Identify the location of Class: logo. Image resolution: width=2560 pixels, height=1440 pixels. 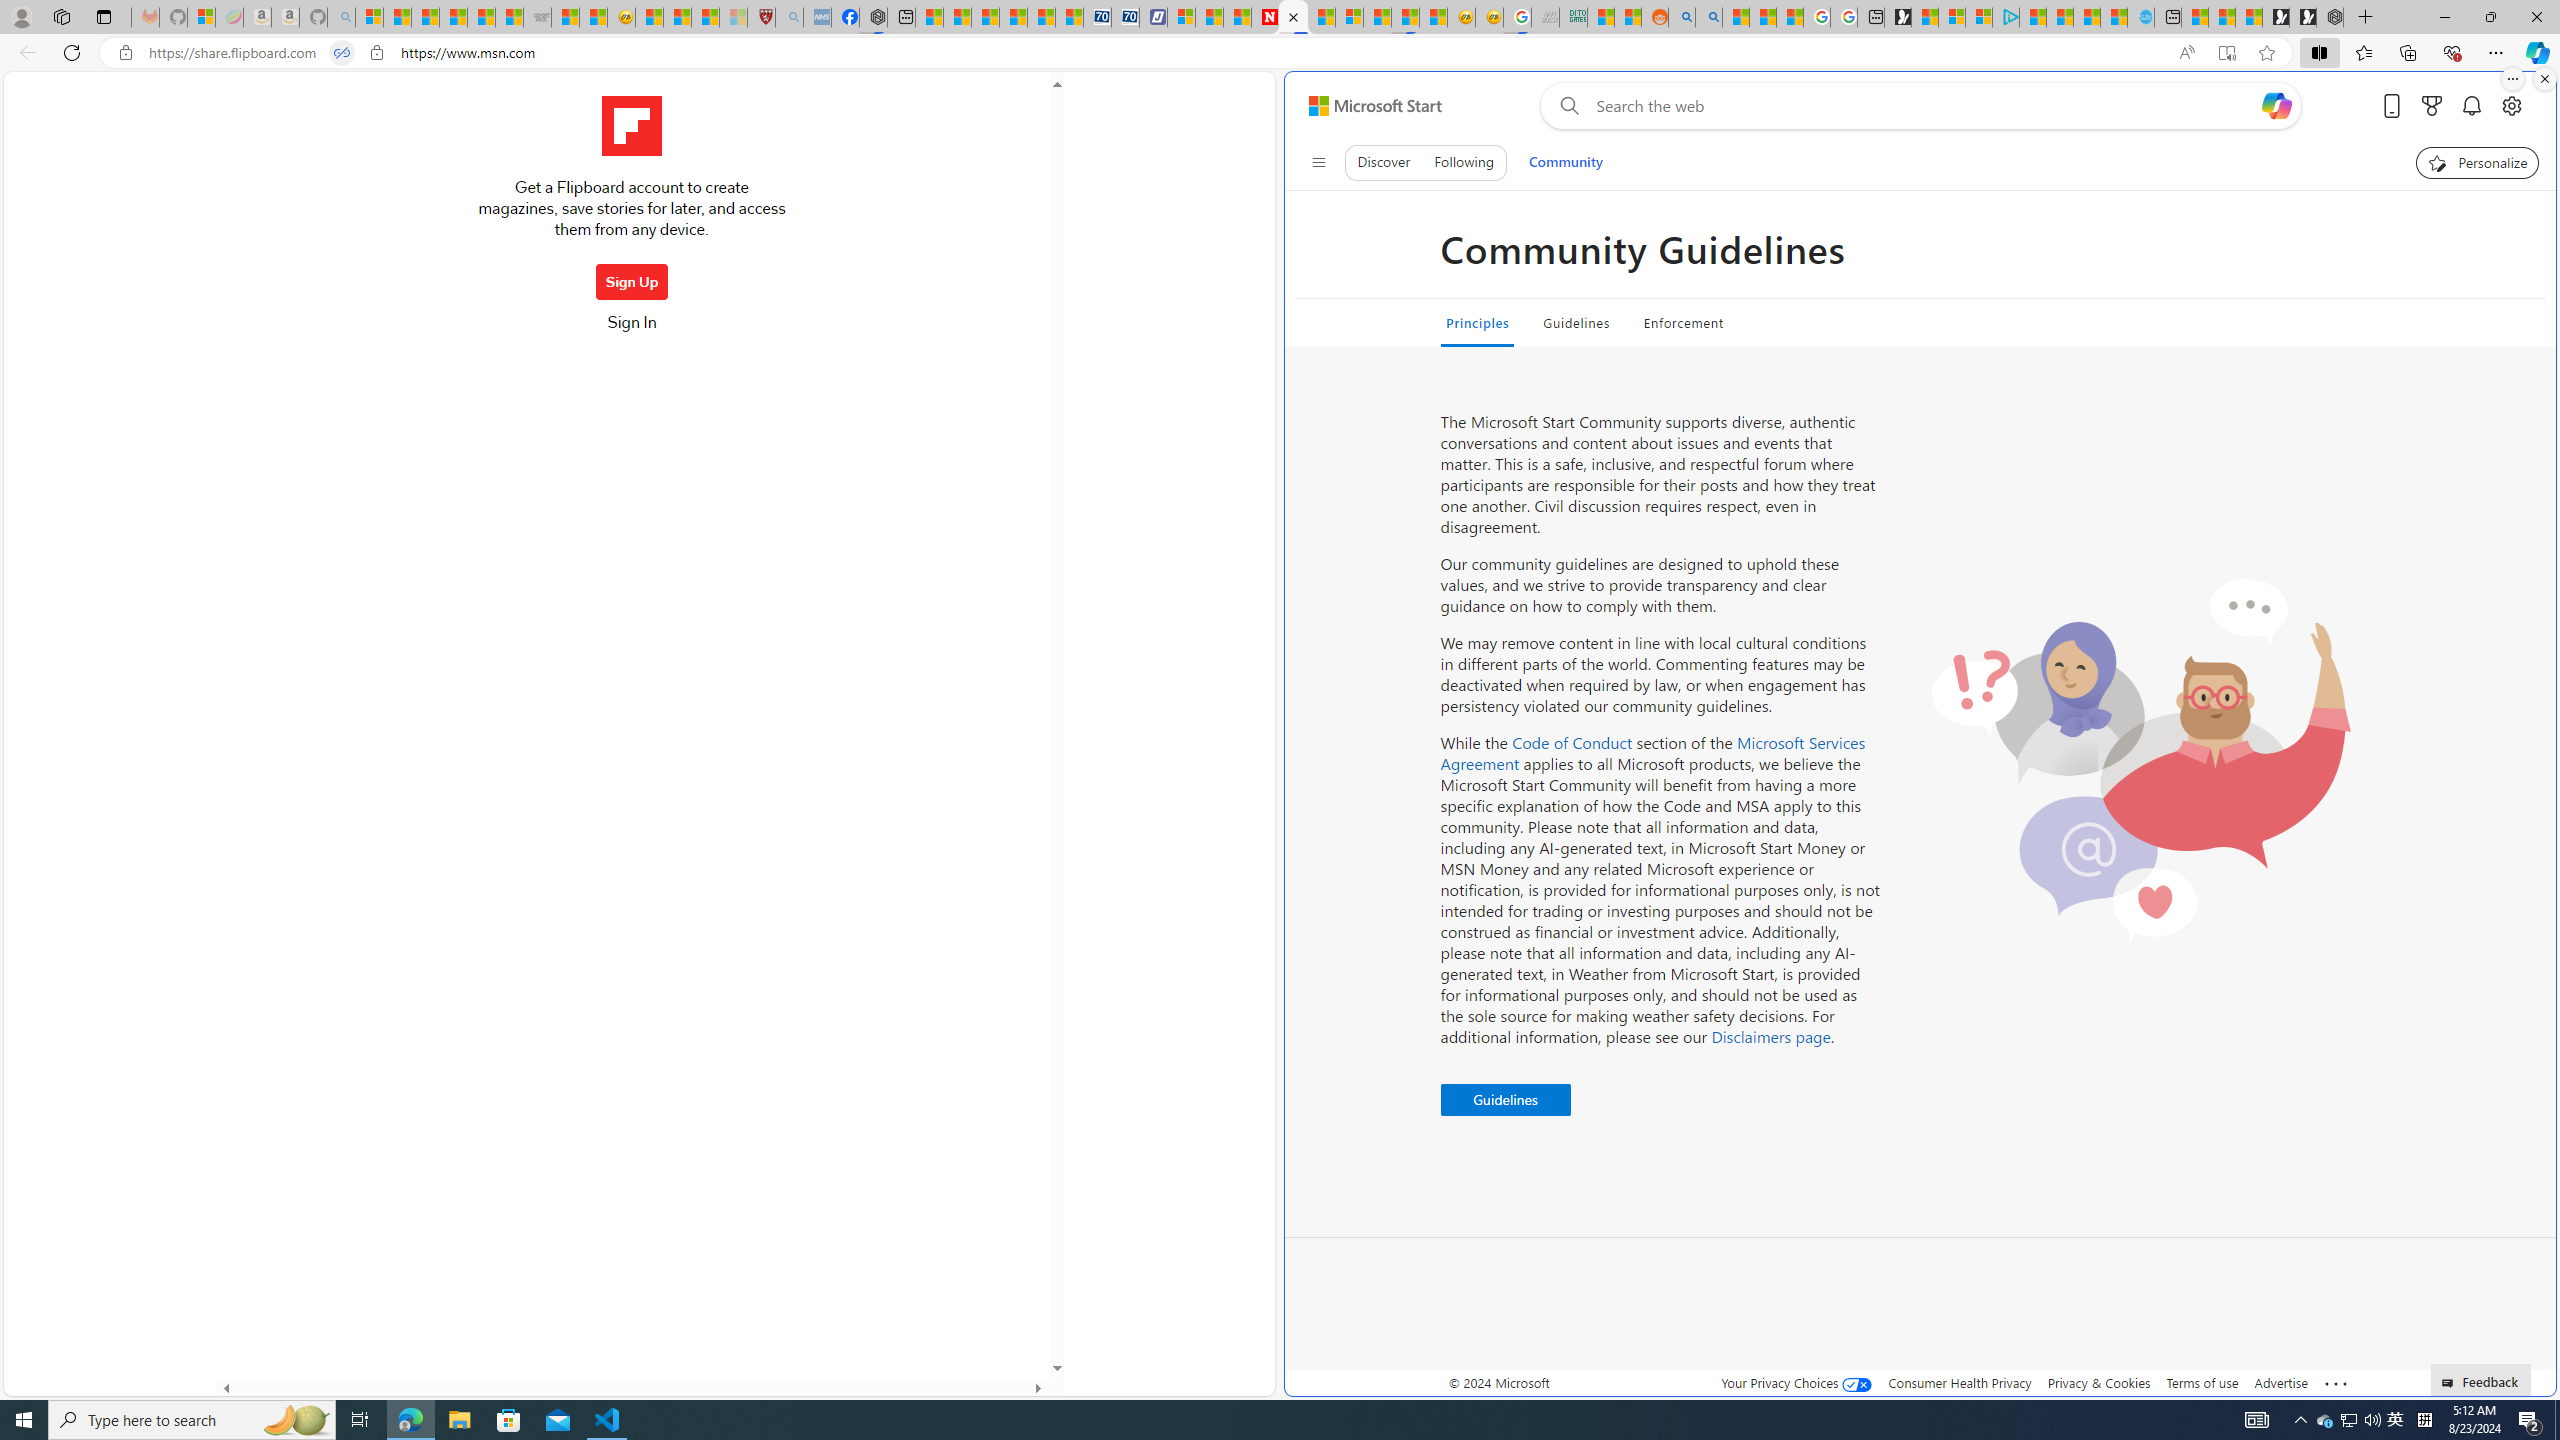
(632, 126).